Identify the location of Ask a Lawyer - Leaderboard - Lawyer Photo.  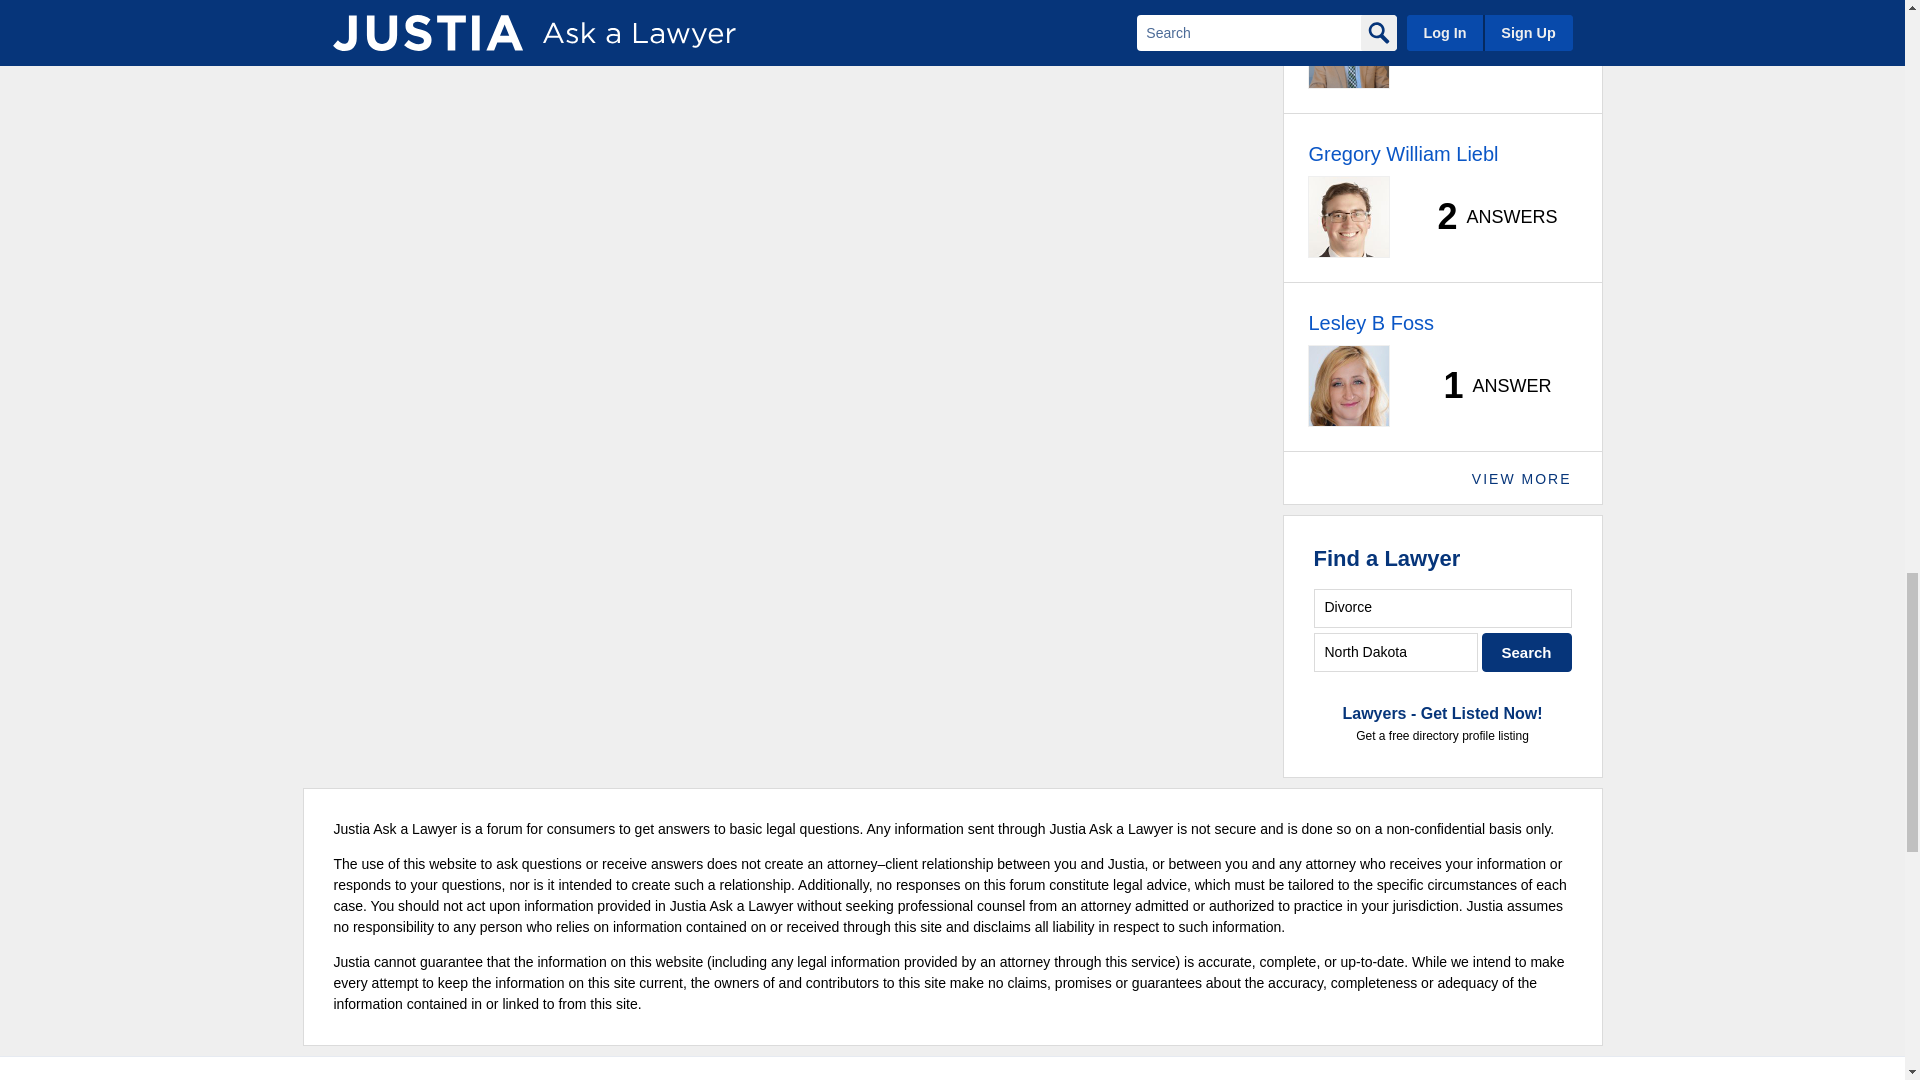
(1348, 217).